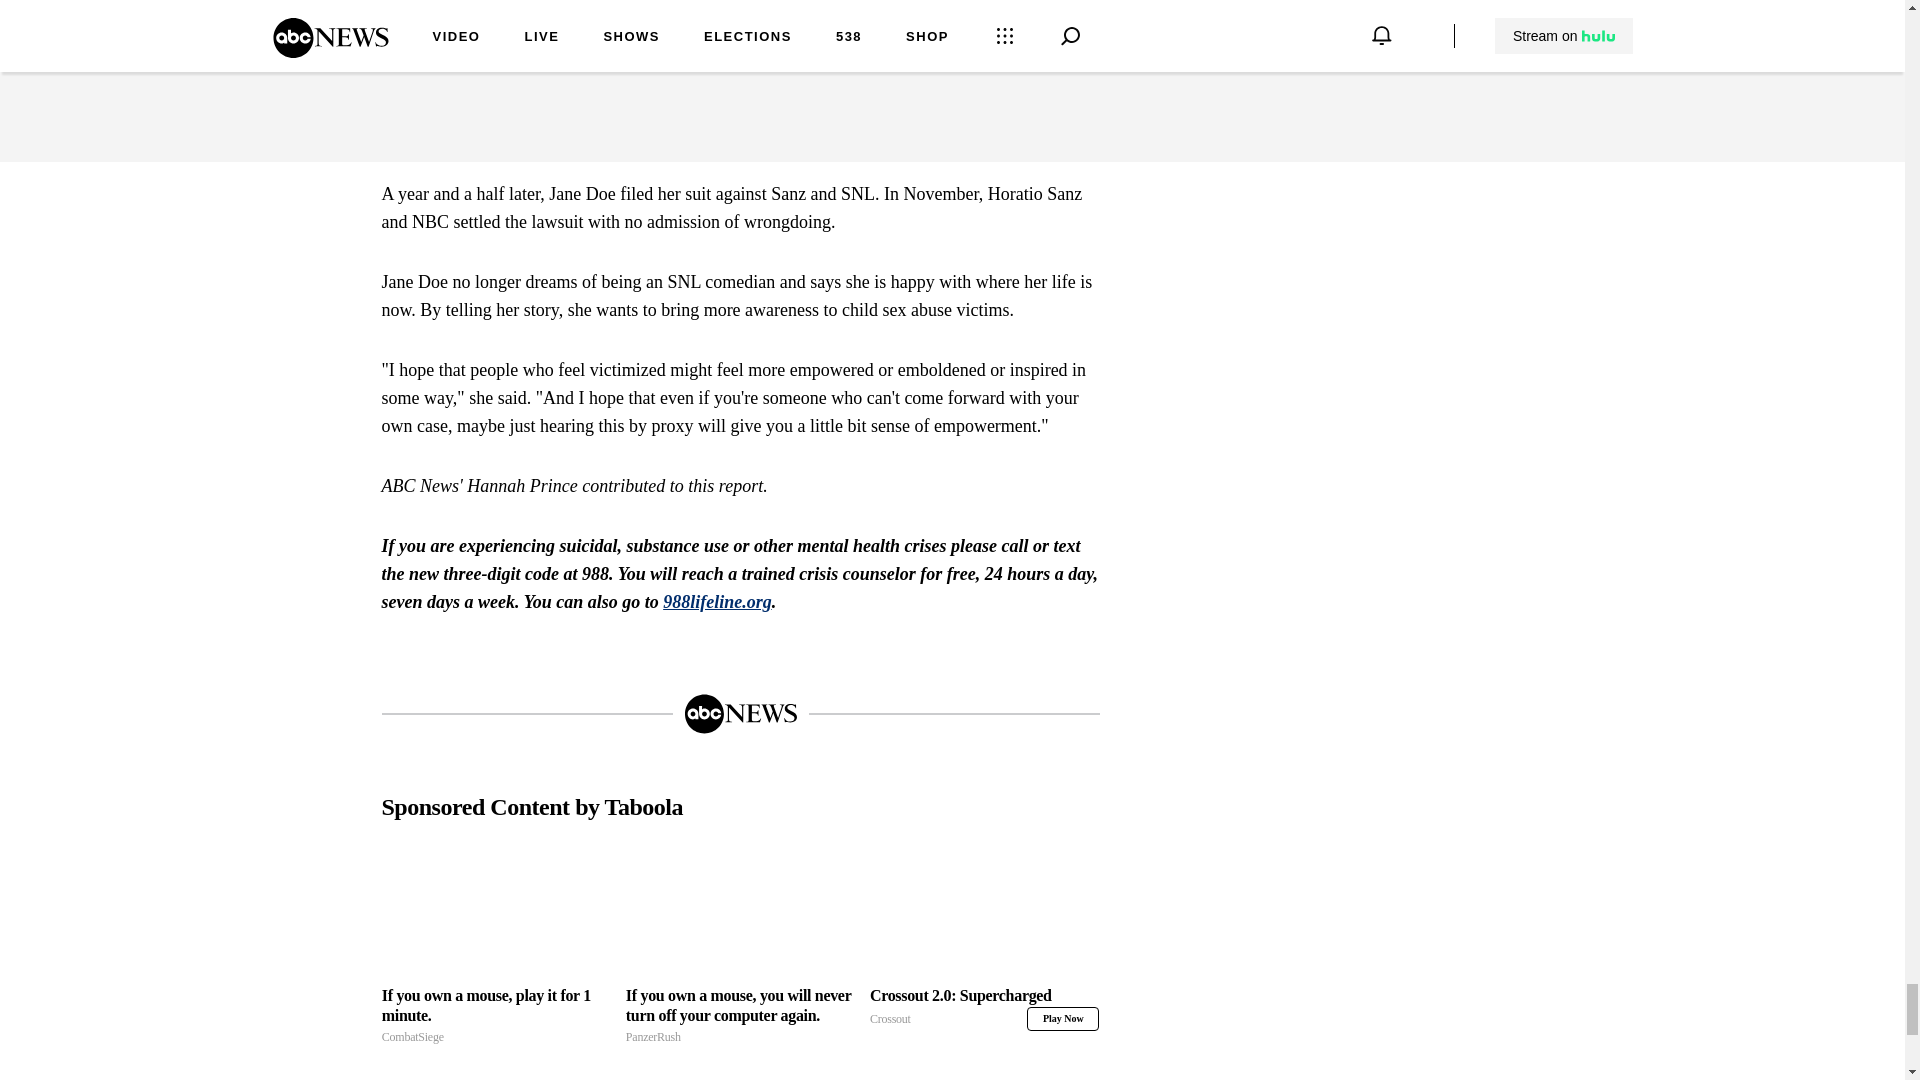 This screenshot has height=1080, width=1920. What do you see at coordinates (716, 602) in the screenshot?
I see `Crossout 2.0: Supercharged` at bounding box center [716, 602].